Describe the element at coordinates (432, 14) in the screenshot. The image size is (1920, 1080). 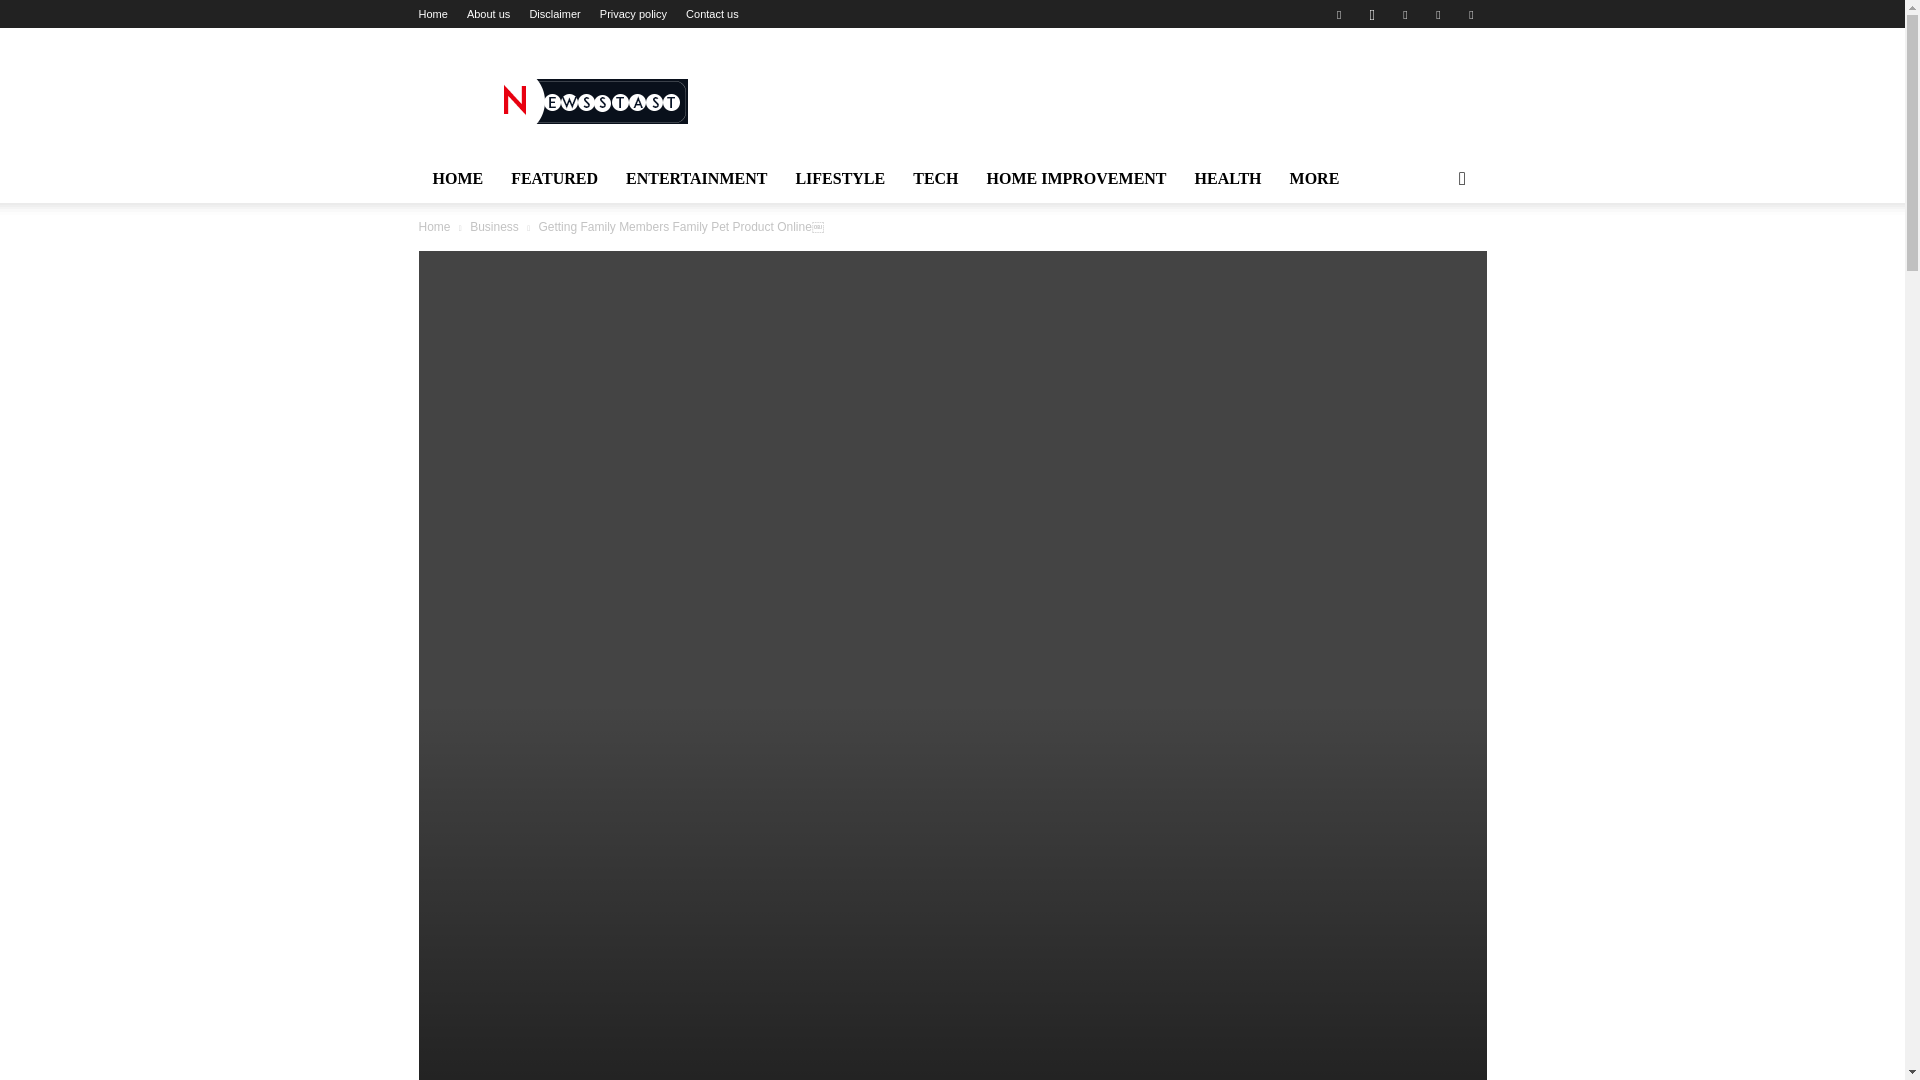
I see `Home` at that location.